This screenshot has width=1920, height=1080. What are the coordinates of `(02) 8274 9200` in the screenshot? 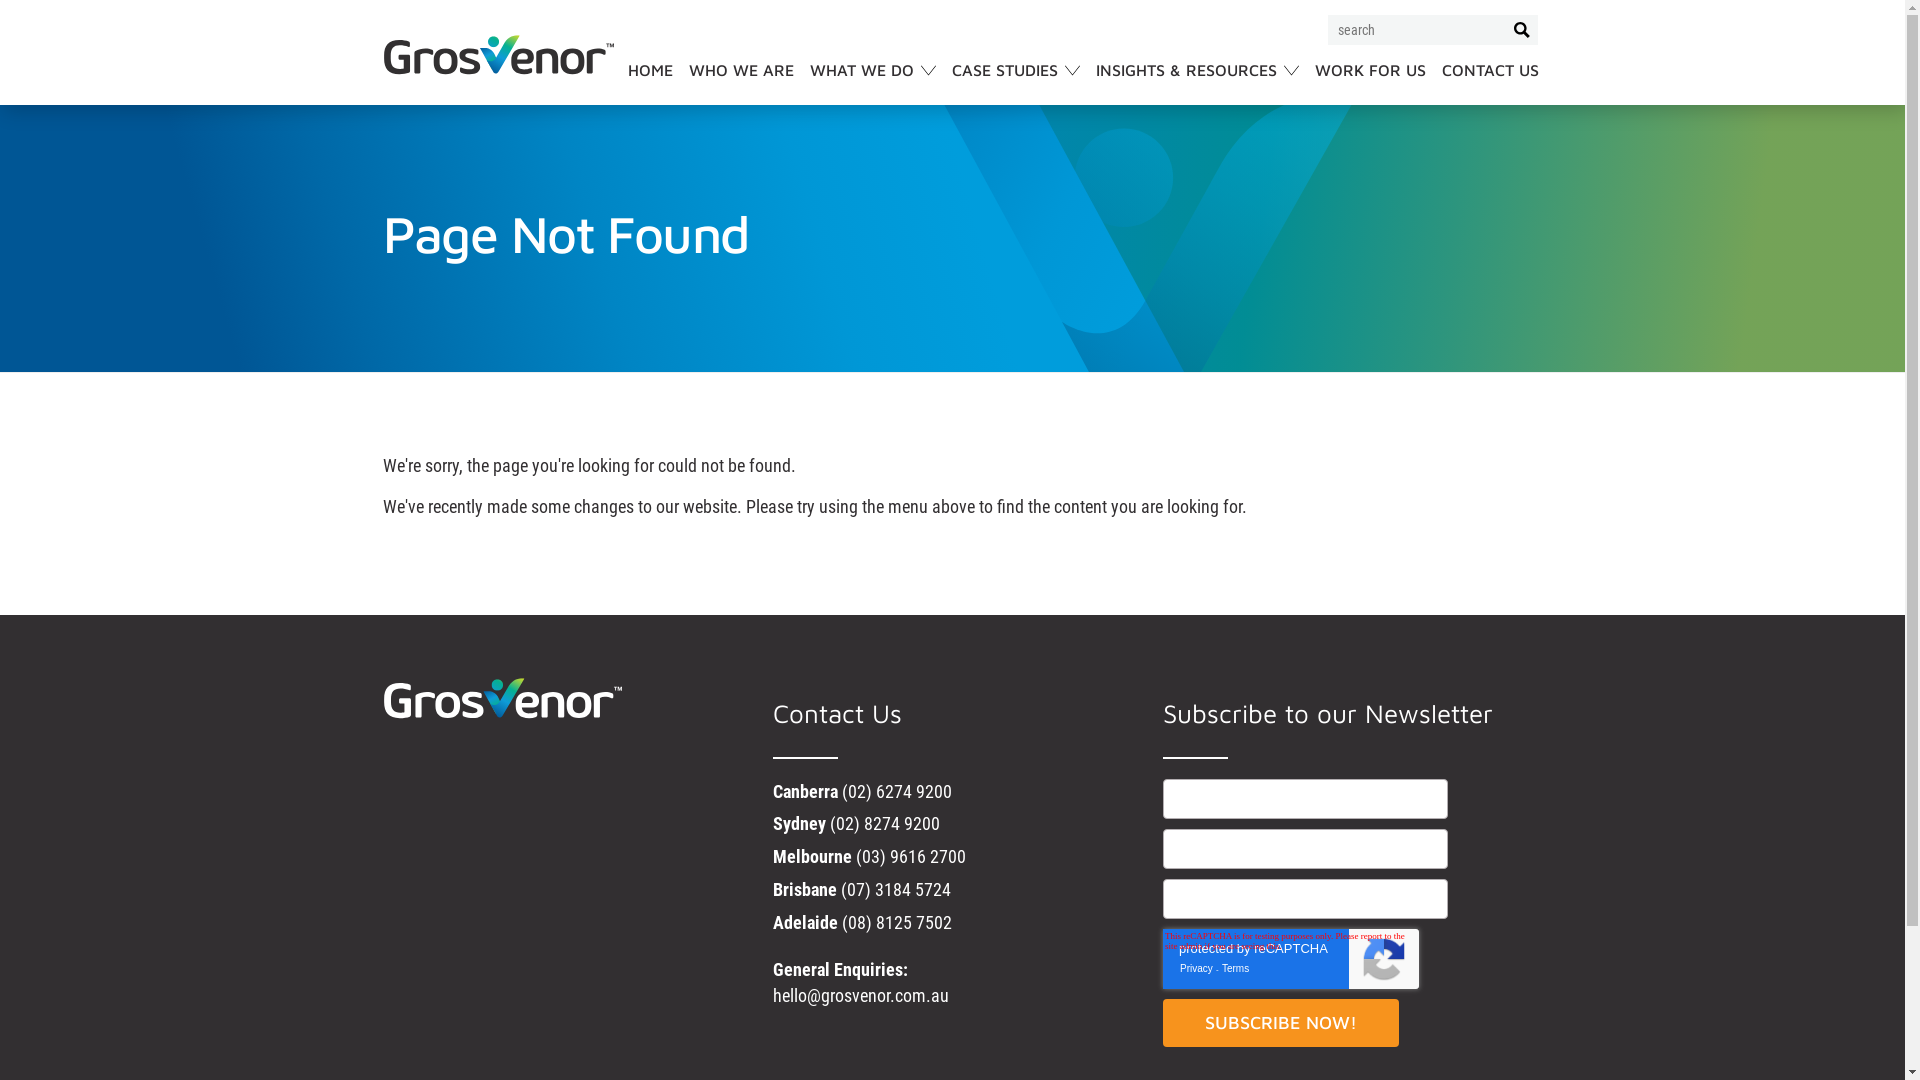 It's located at (885, 824).